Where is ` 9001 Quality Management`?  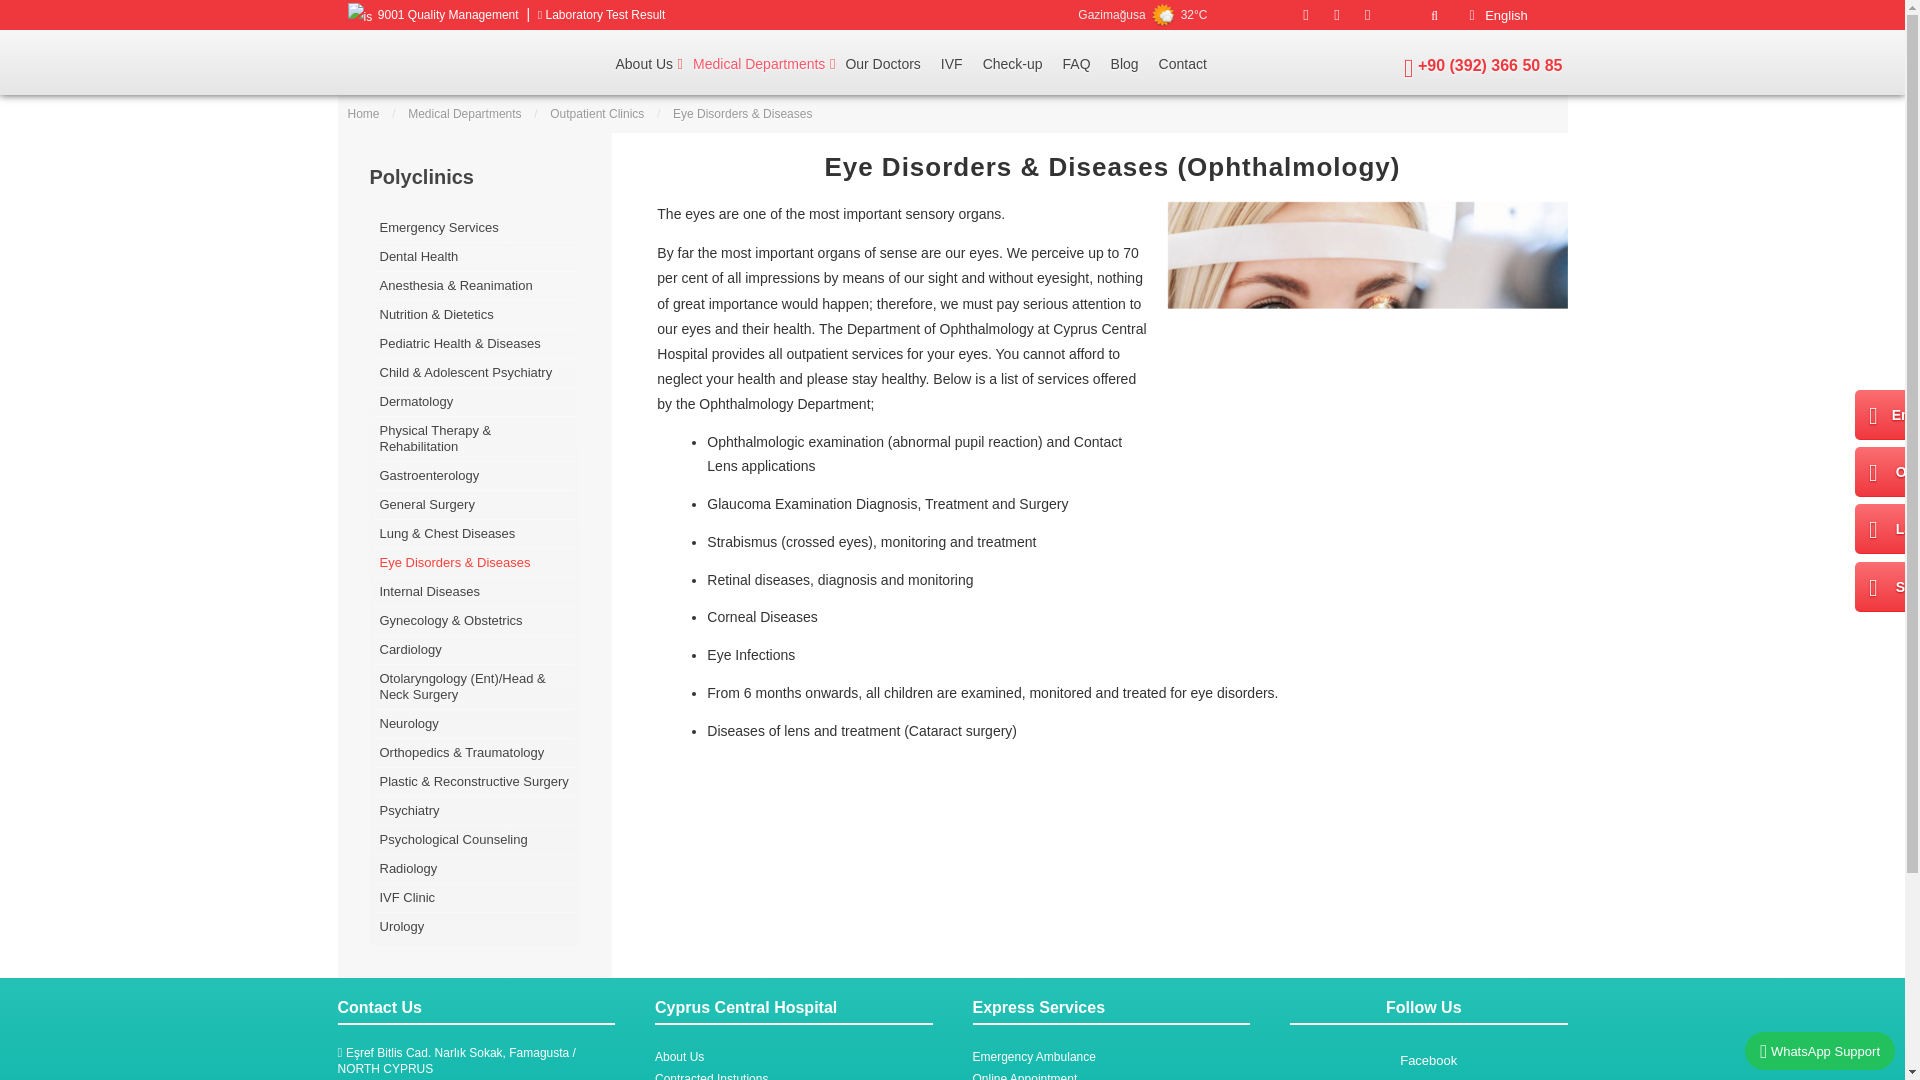  9001 Quality Management is located at coordinates (446, 14).